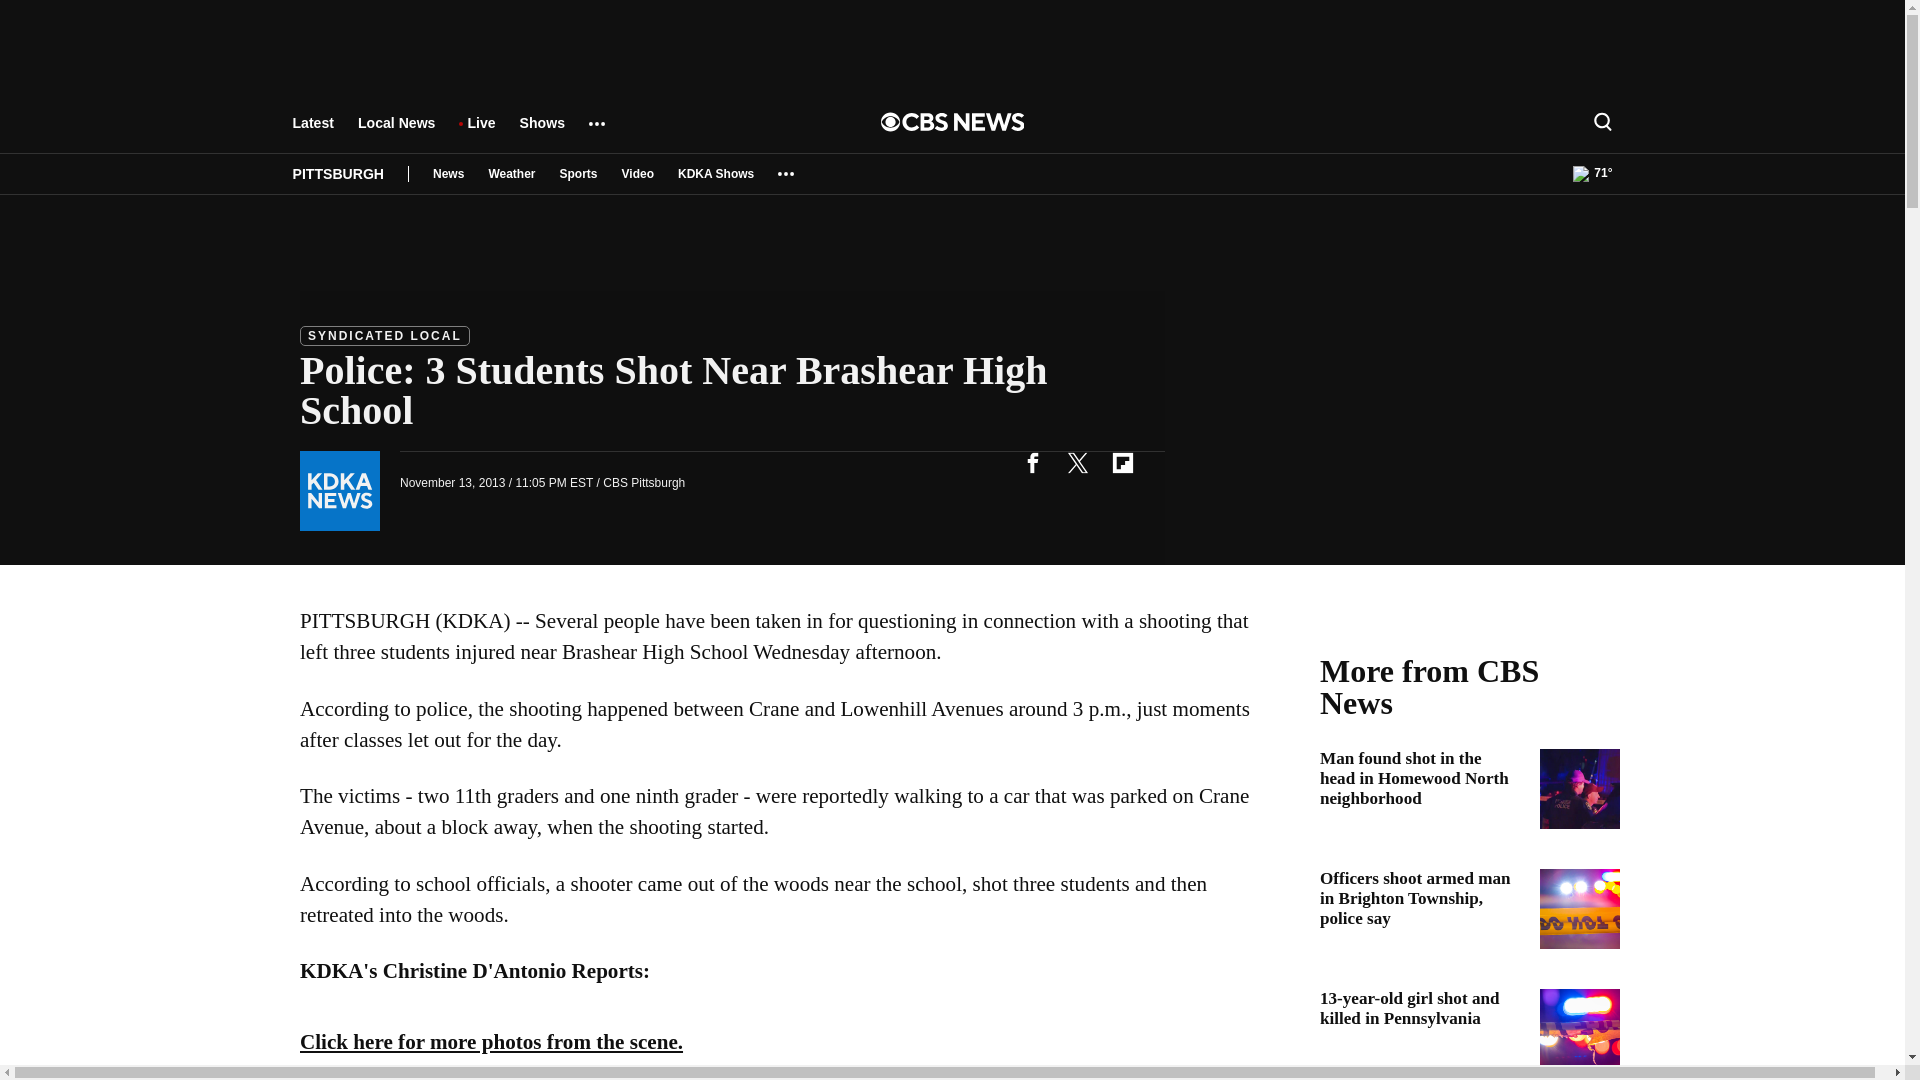 This screenshot has height=1080, width=1920. What do you see at coordinates (396, 132) in the screenshot?
I see `Local News` at bounding box center [396, 132].